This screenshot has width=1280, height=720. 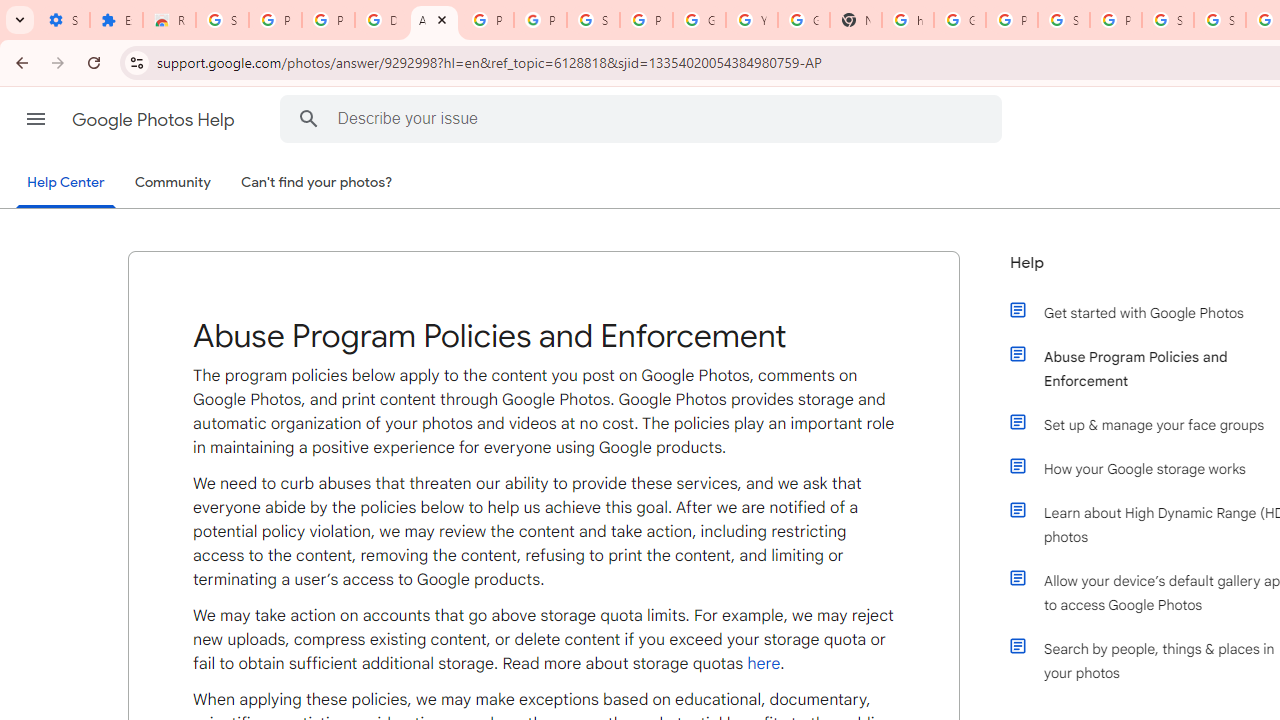 What do you see at coordinates (172, 183) in the screenshot?
I see `Community` at bounding box center [172, 183].